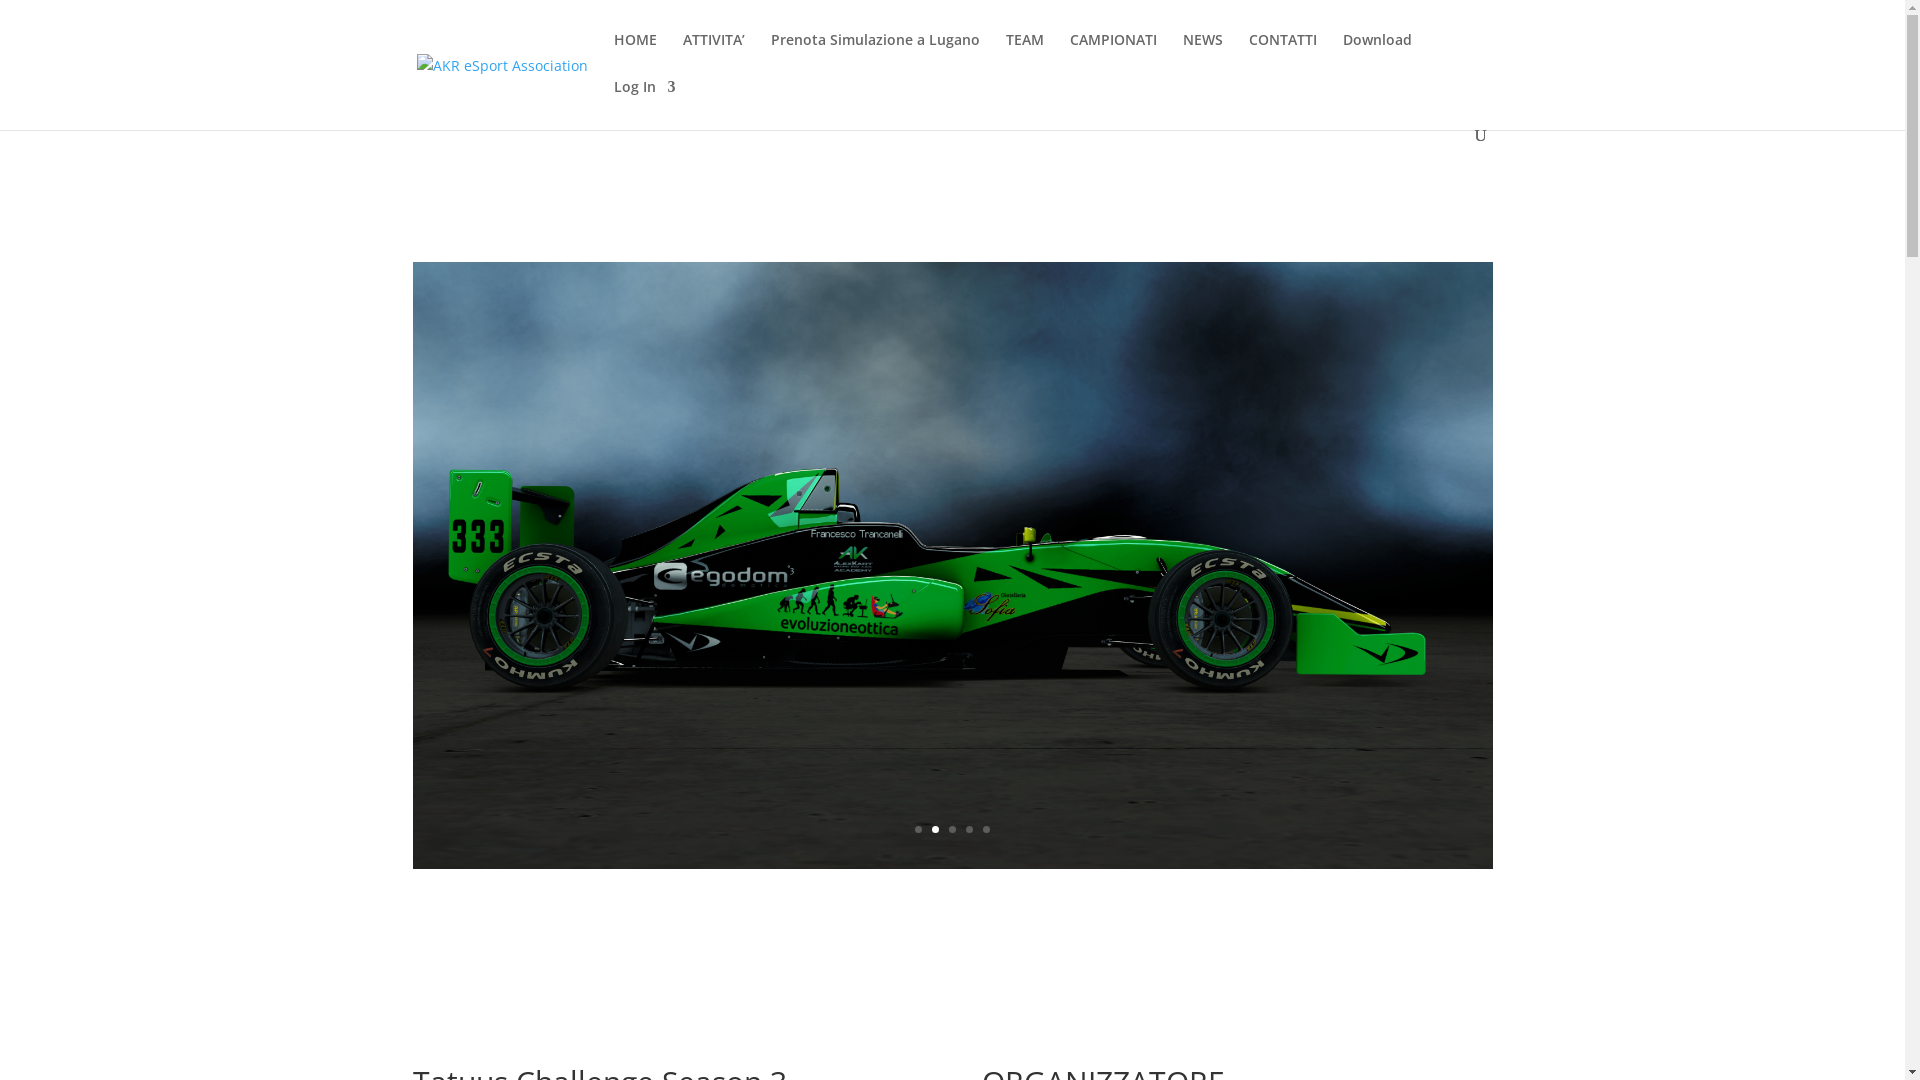  I want to click on 1, so click(918, 830).